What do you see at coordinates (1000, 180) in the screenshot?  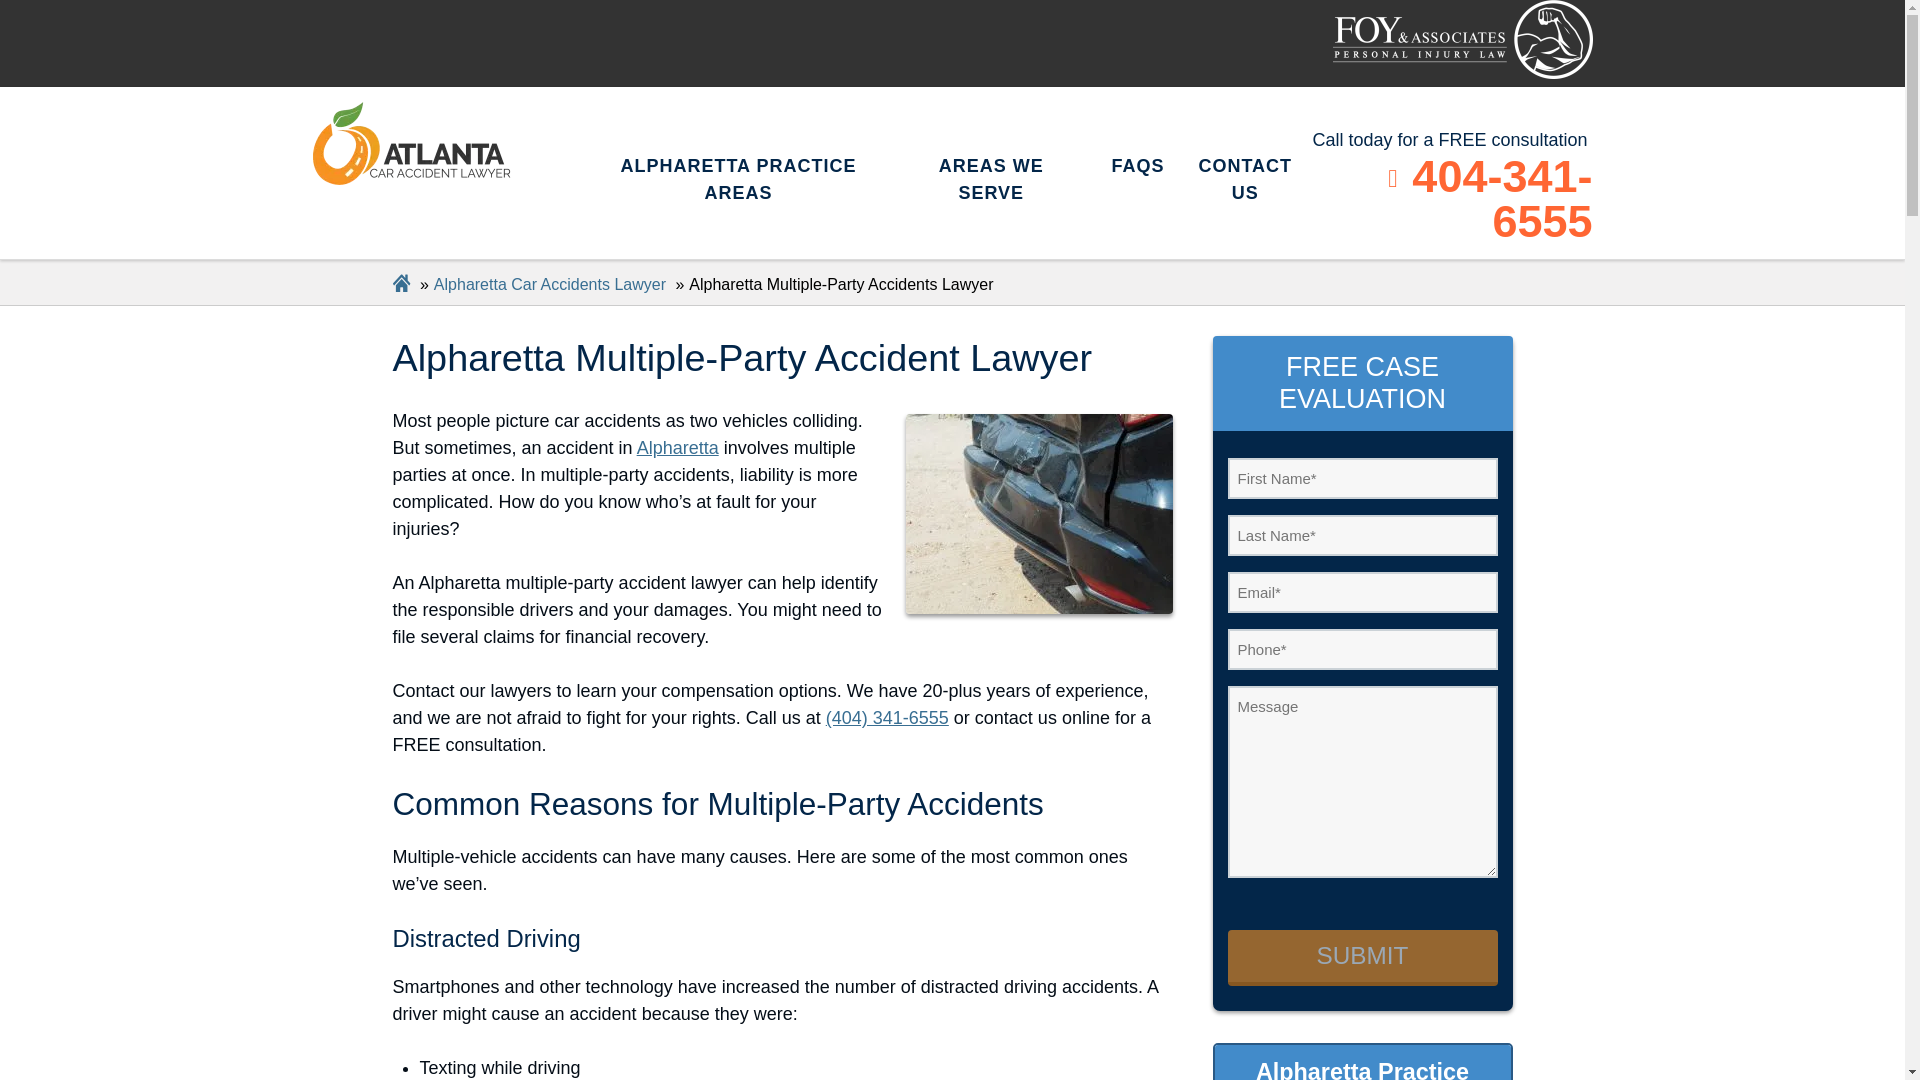 I see `AREAS WE SERVE` at bounding box center [1000, 180].